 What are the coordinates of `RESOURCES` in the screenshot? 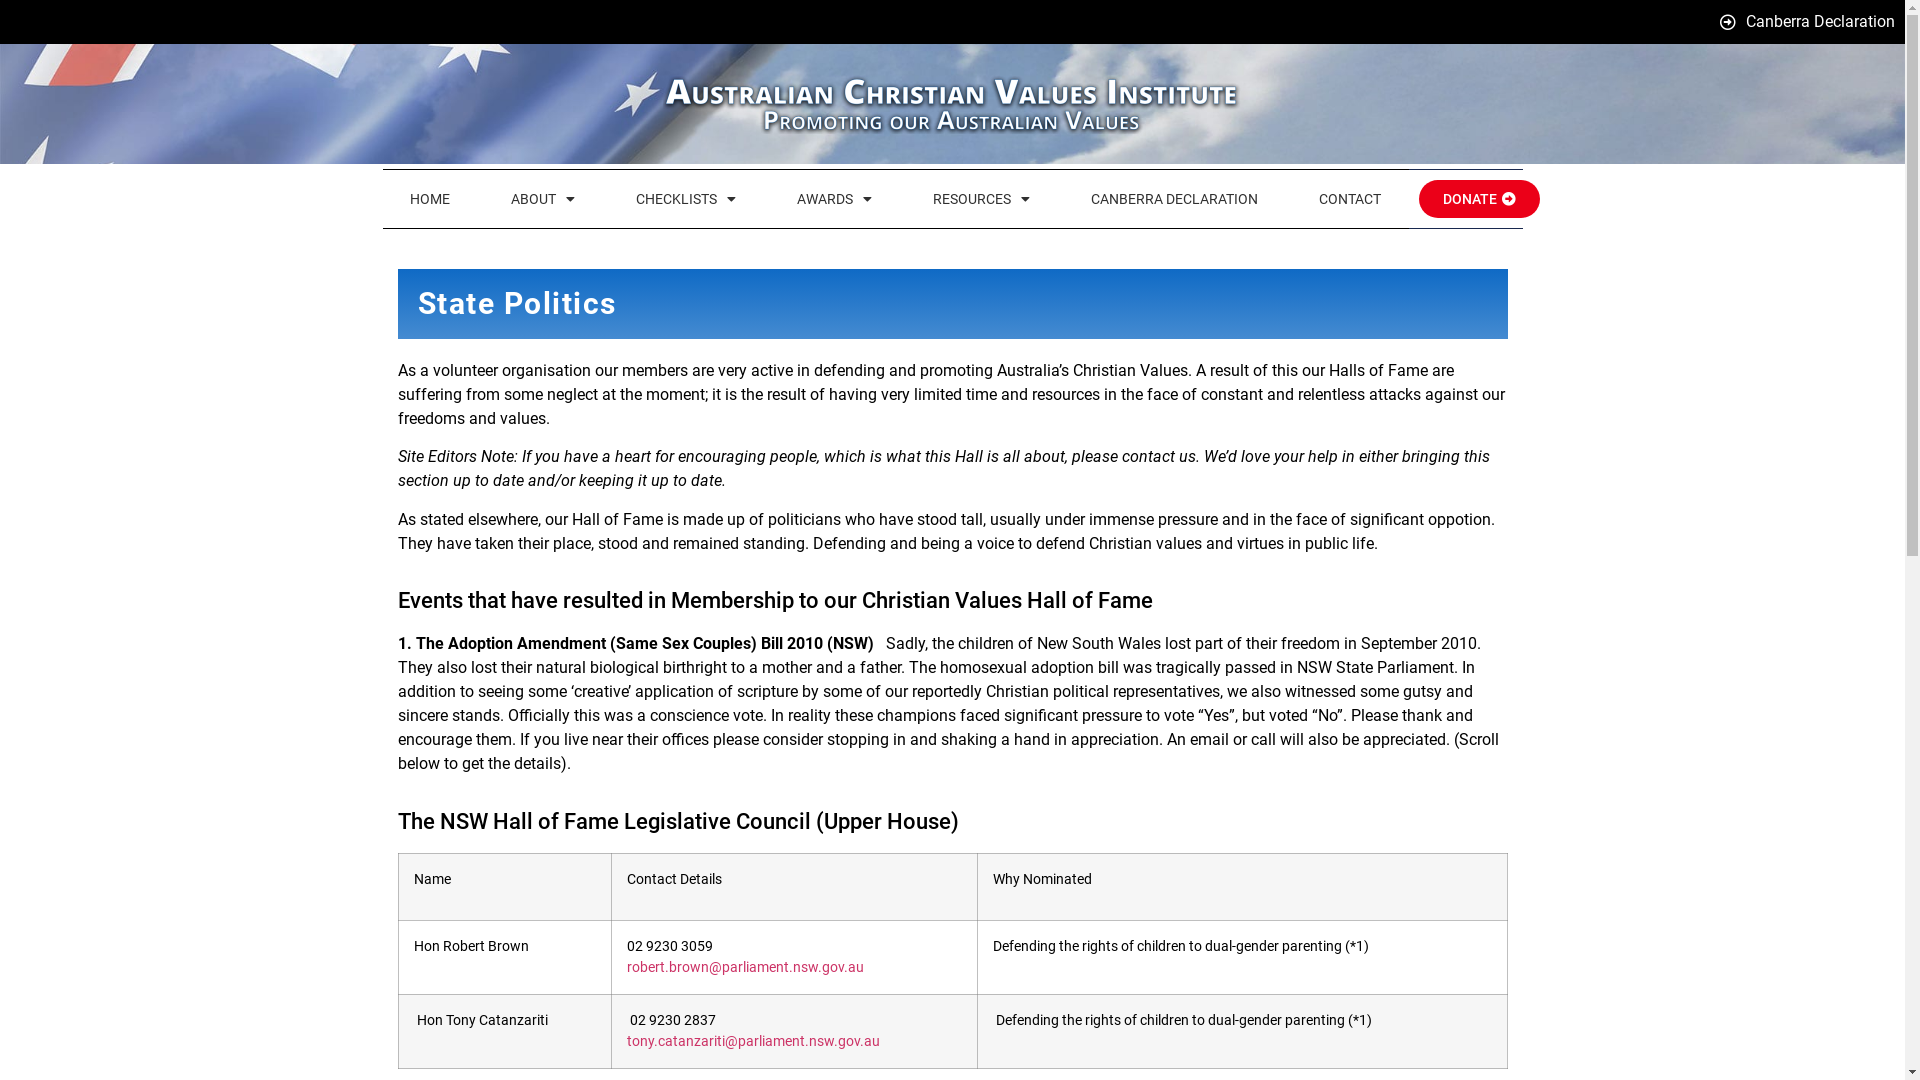 It's located at (982, 199).